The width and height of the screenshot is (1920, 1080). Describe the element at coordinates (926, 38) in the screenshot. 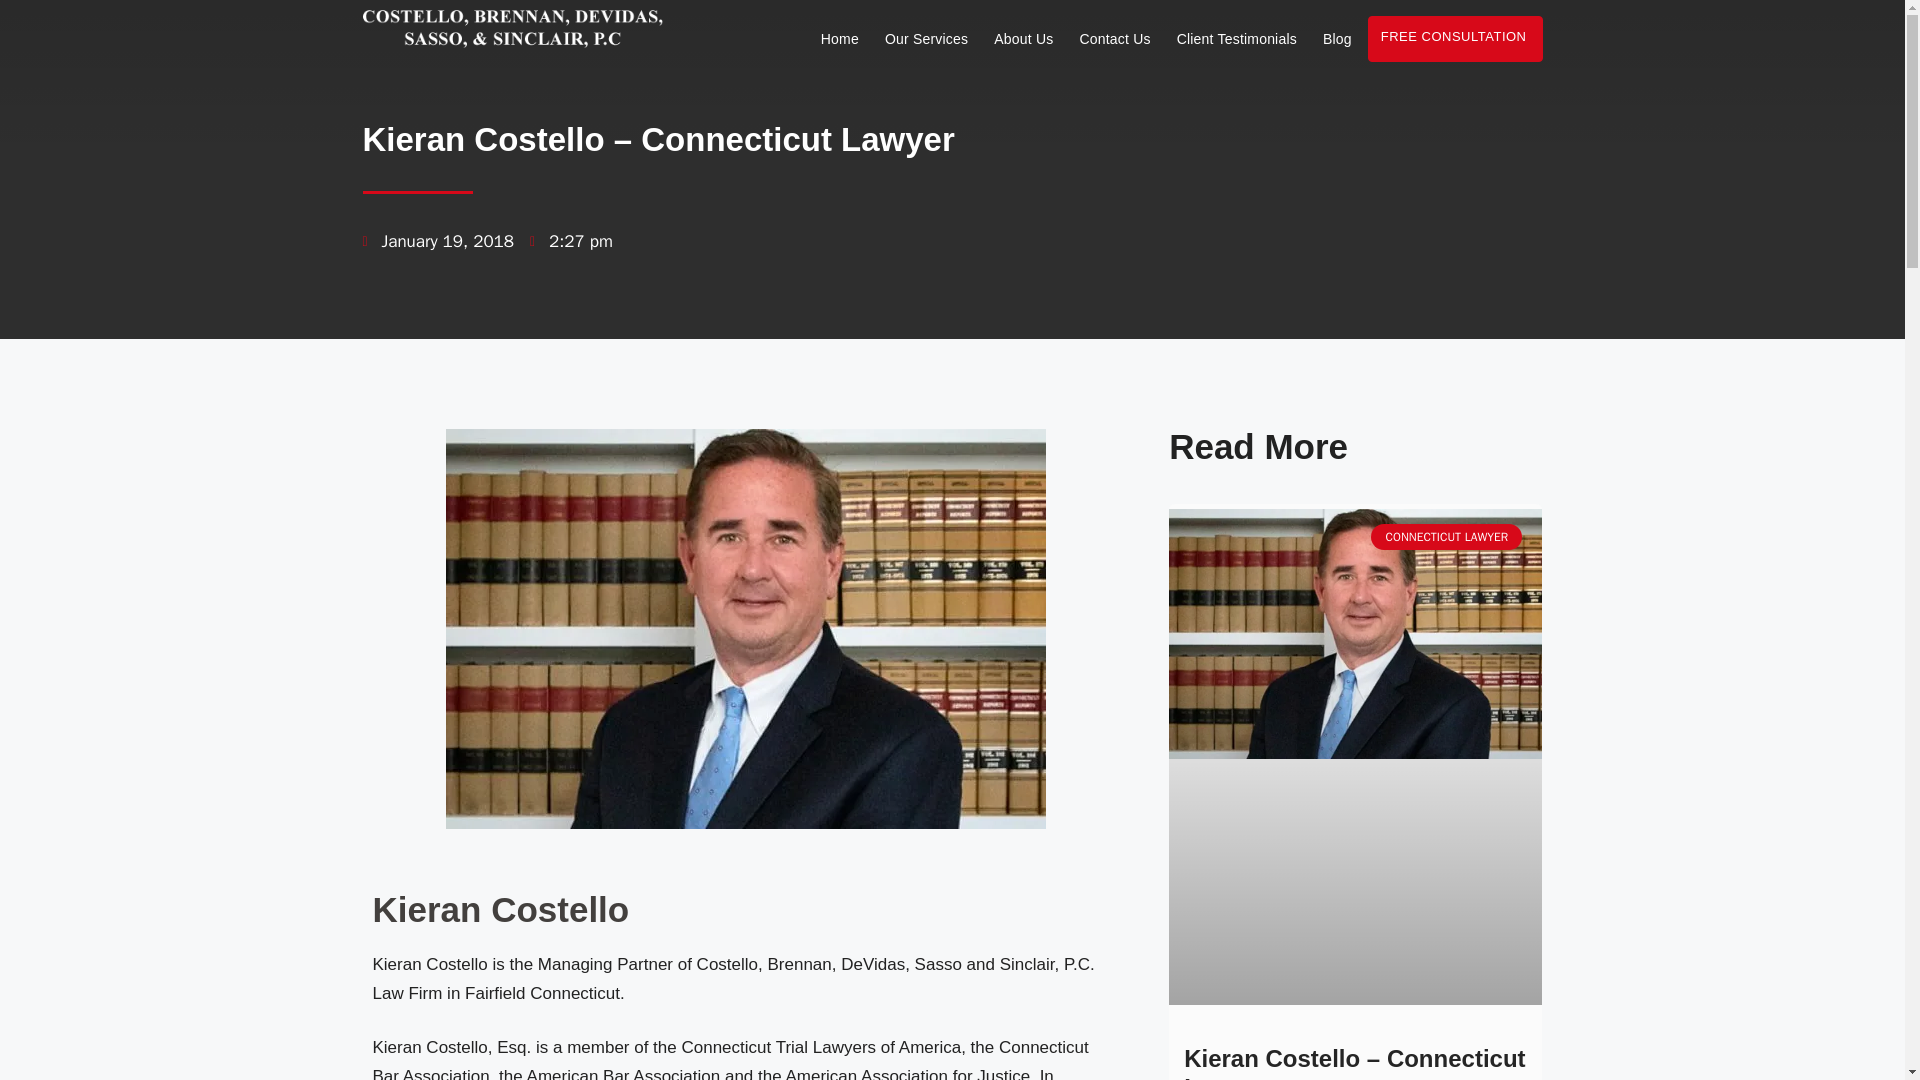

I see `Our Services` at that location.